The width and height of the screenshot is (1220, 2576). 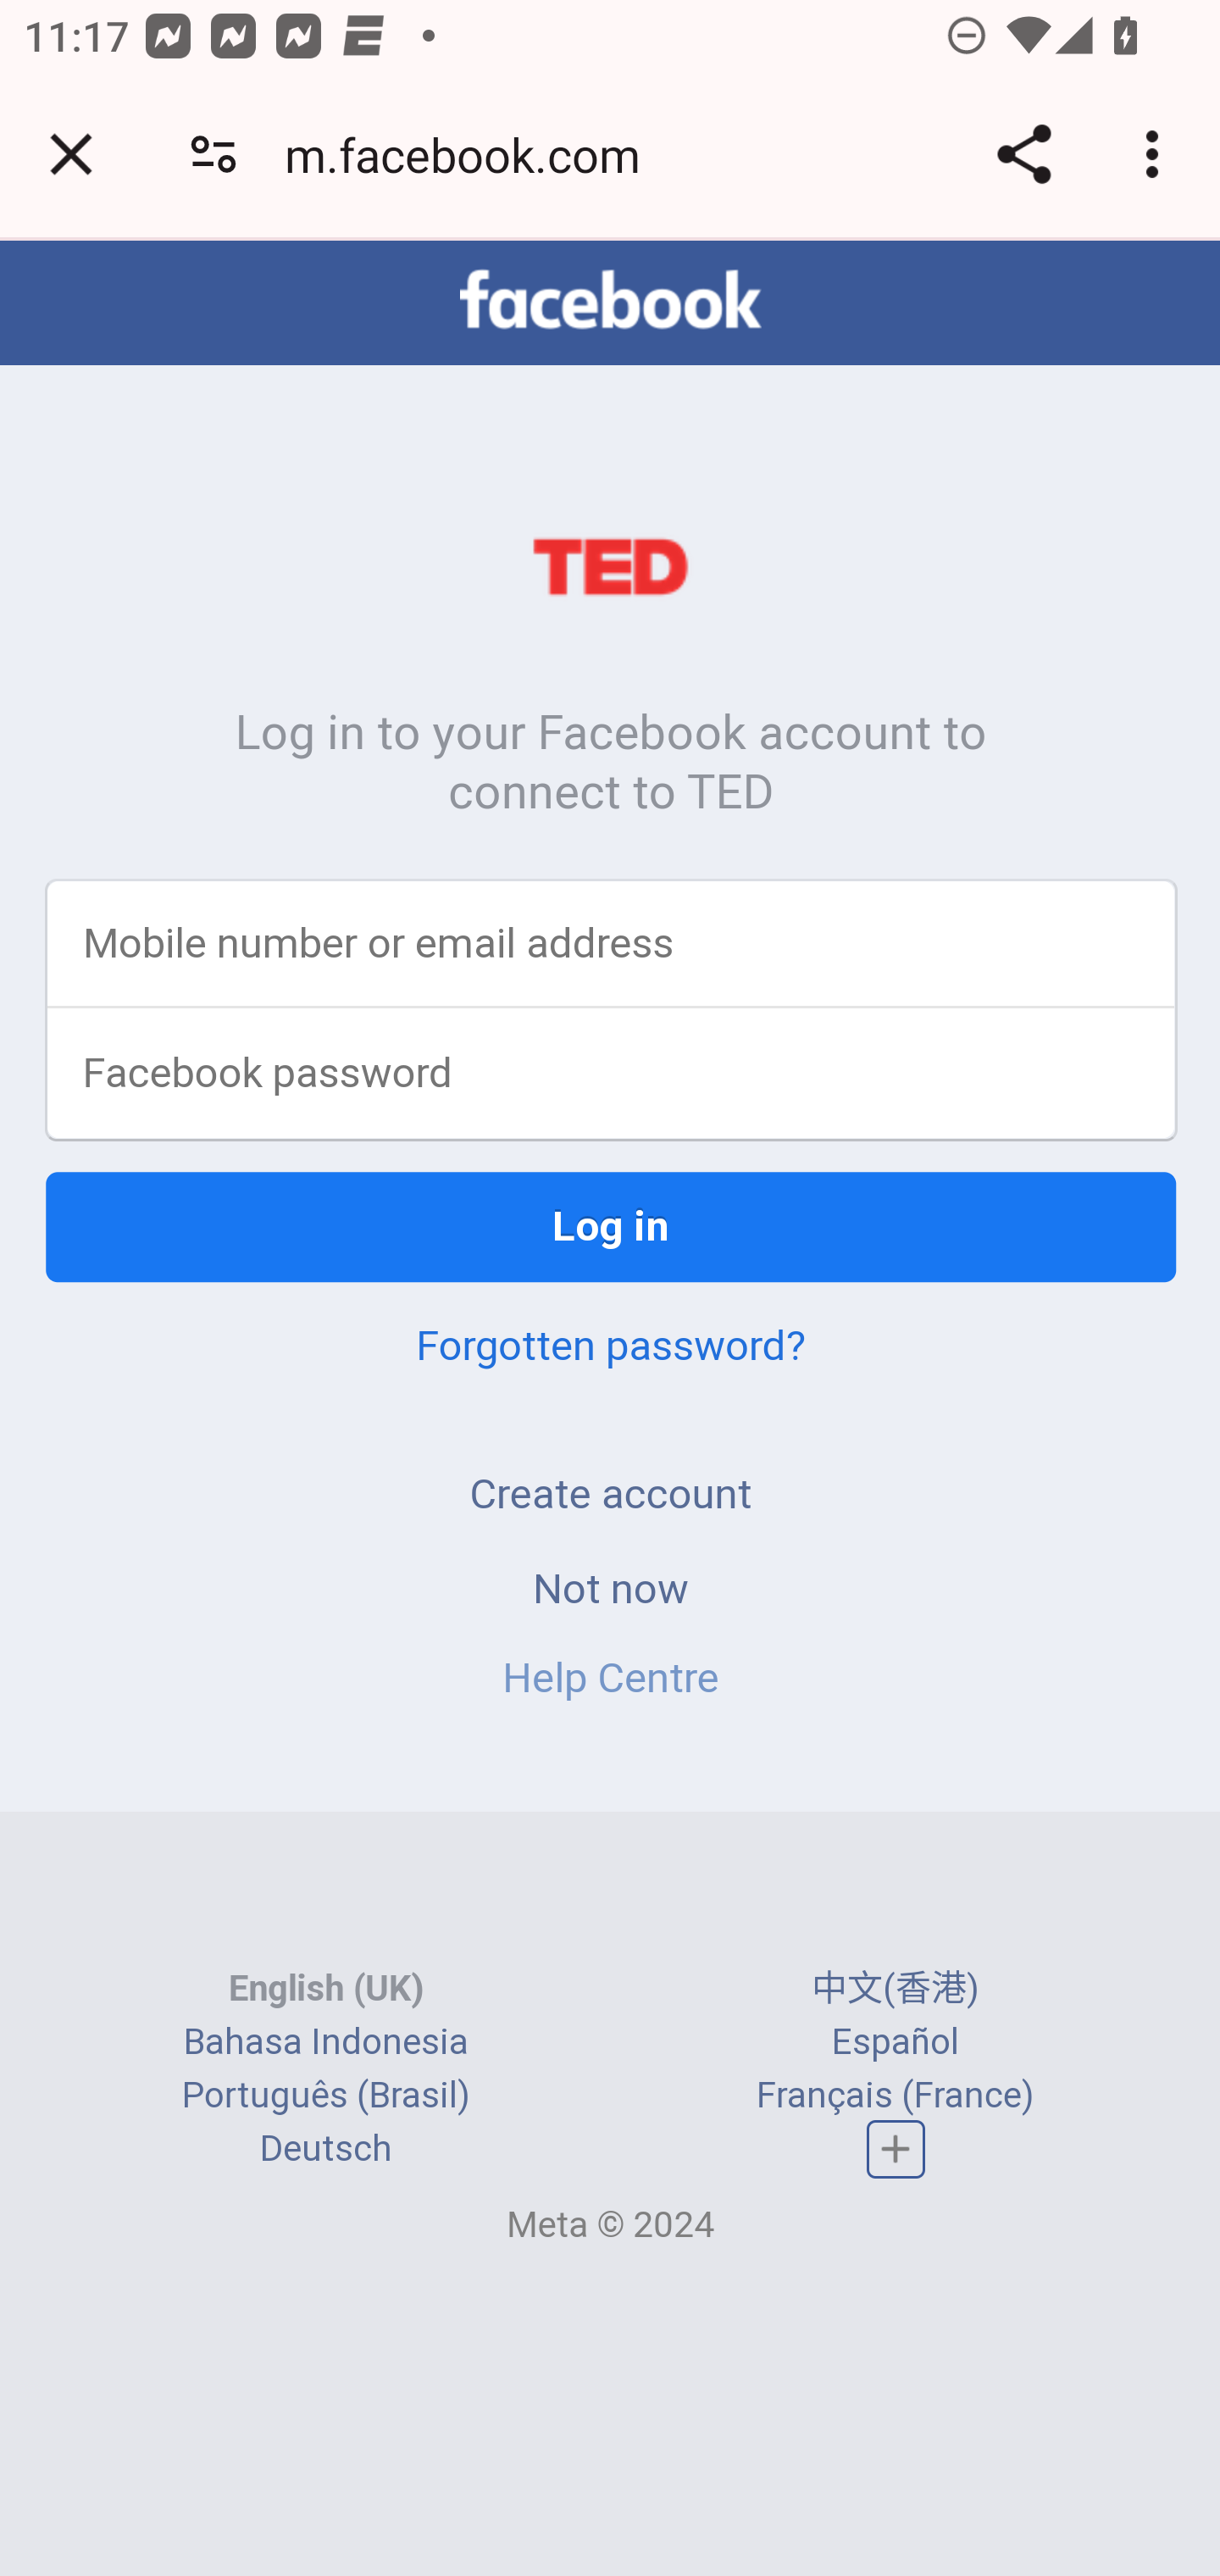 What do you see at coordinates (325, 2044) in the screenshot?
I see `Bahasa Indonesia` at bounding box center [325, 2044].